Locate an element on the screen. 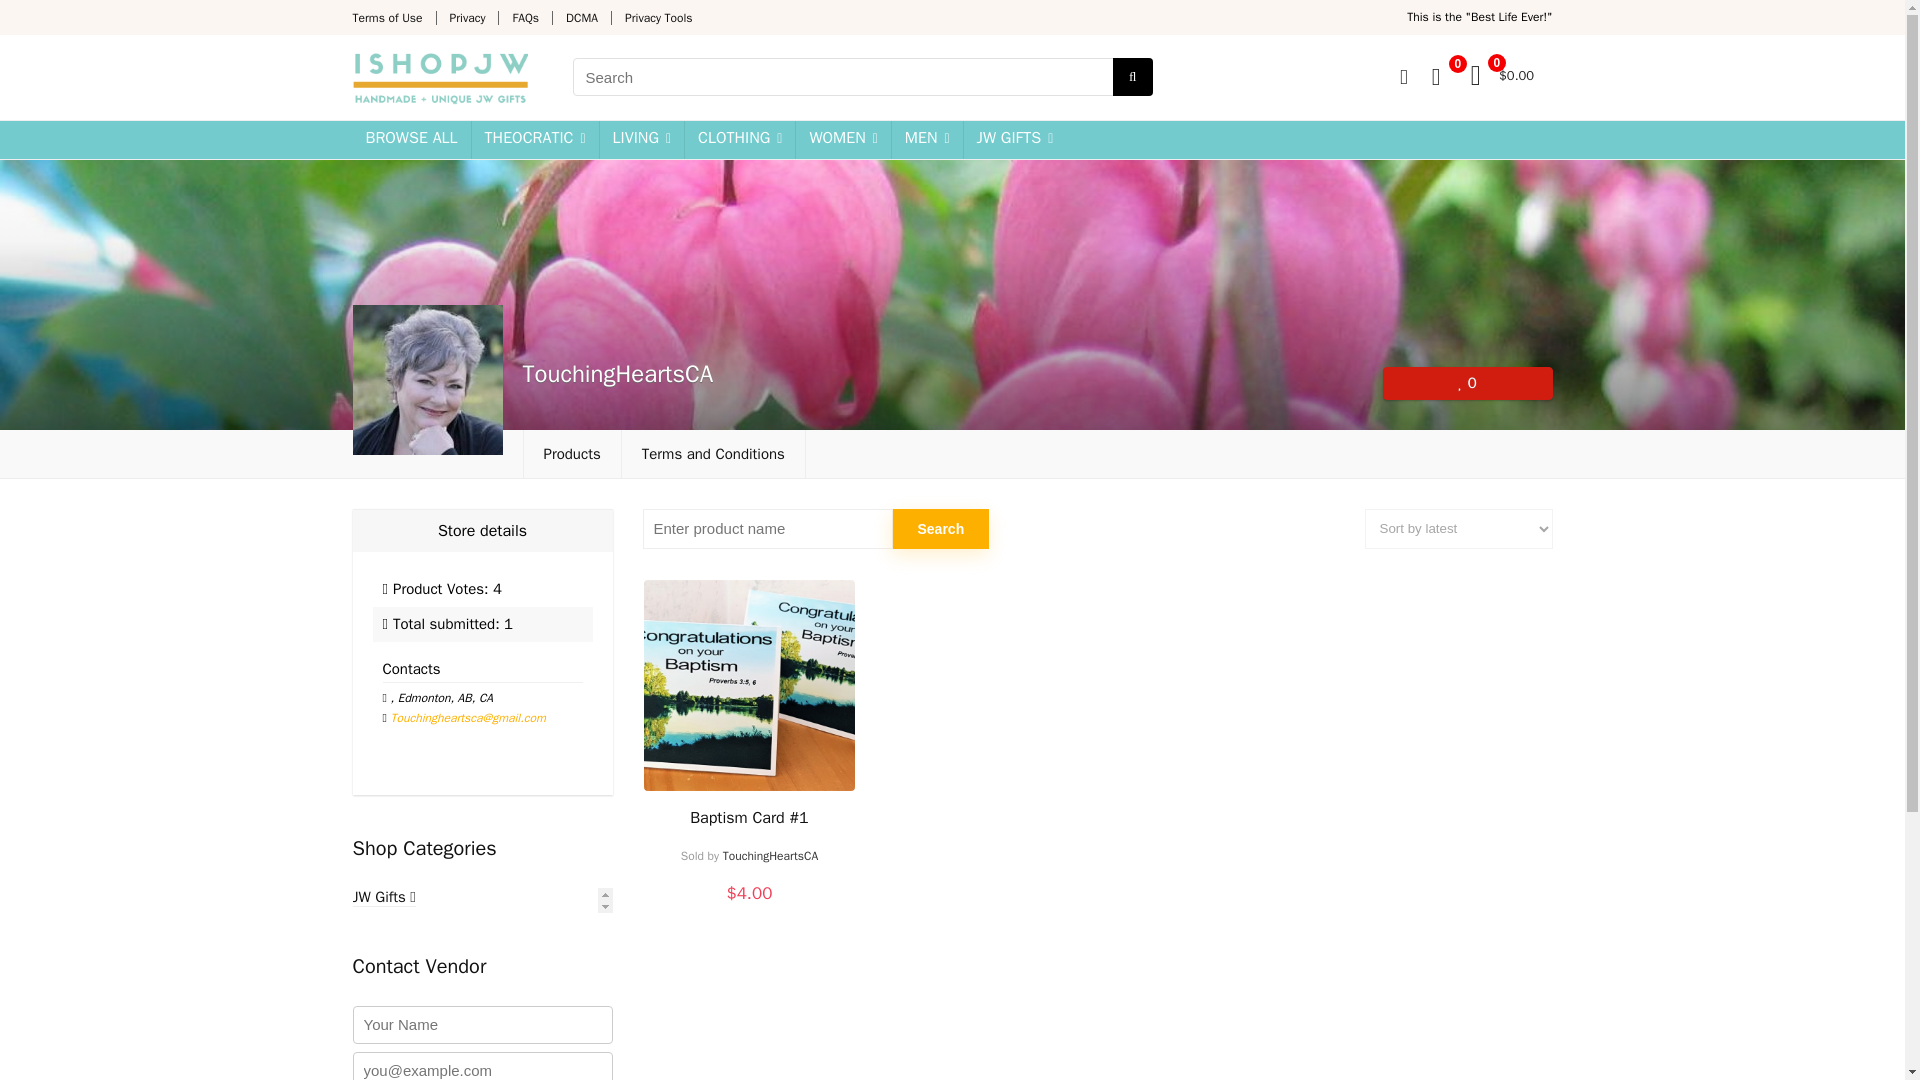  DCMA is located at coordinates (582, 17).